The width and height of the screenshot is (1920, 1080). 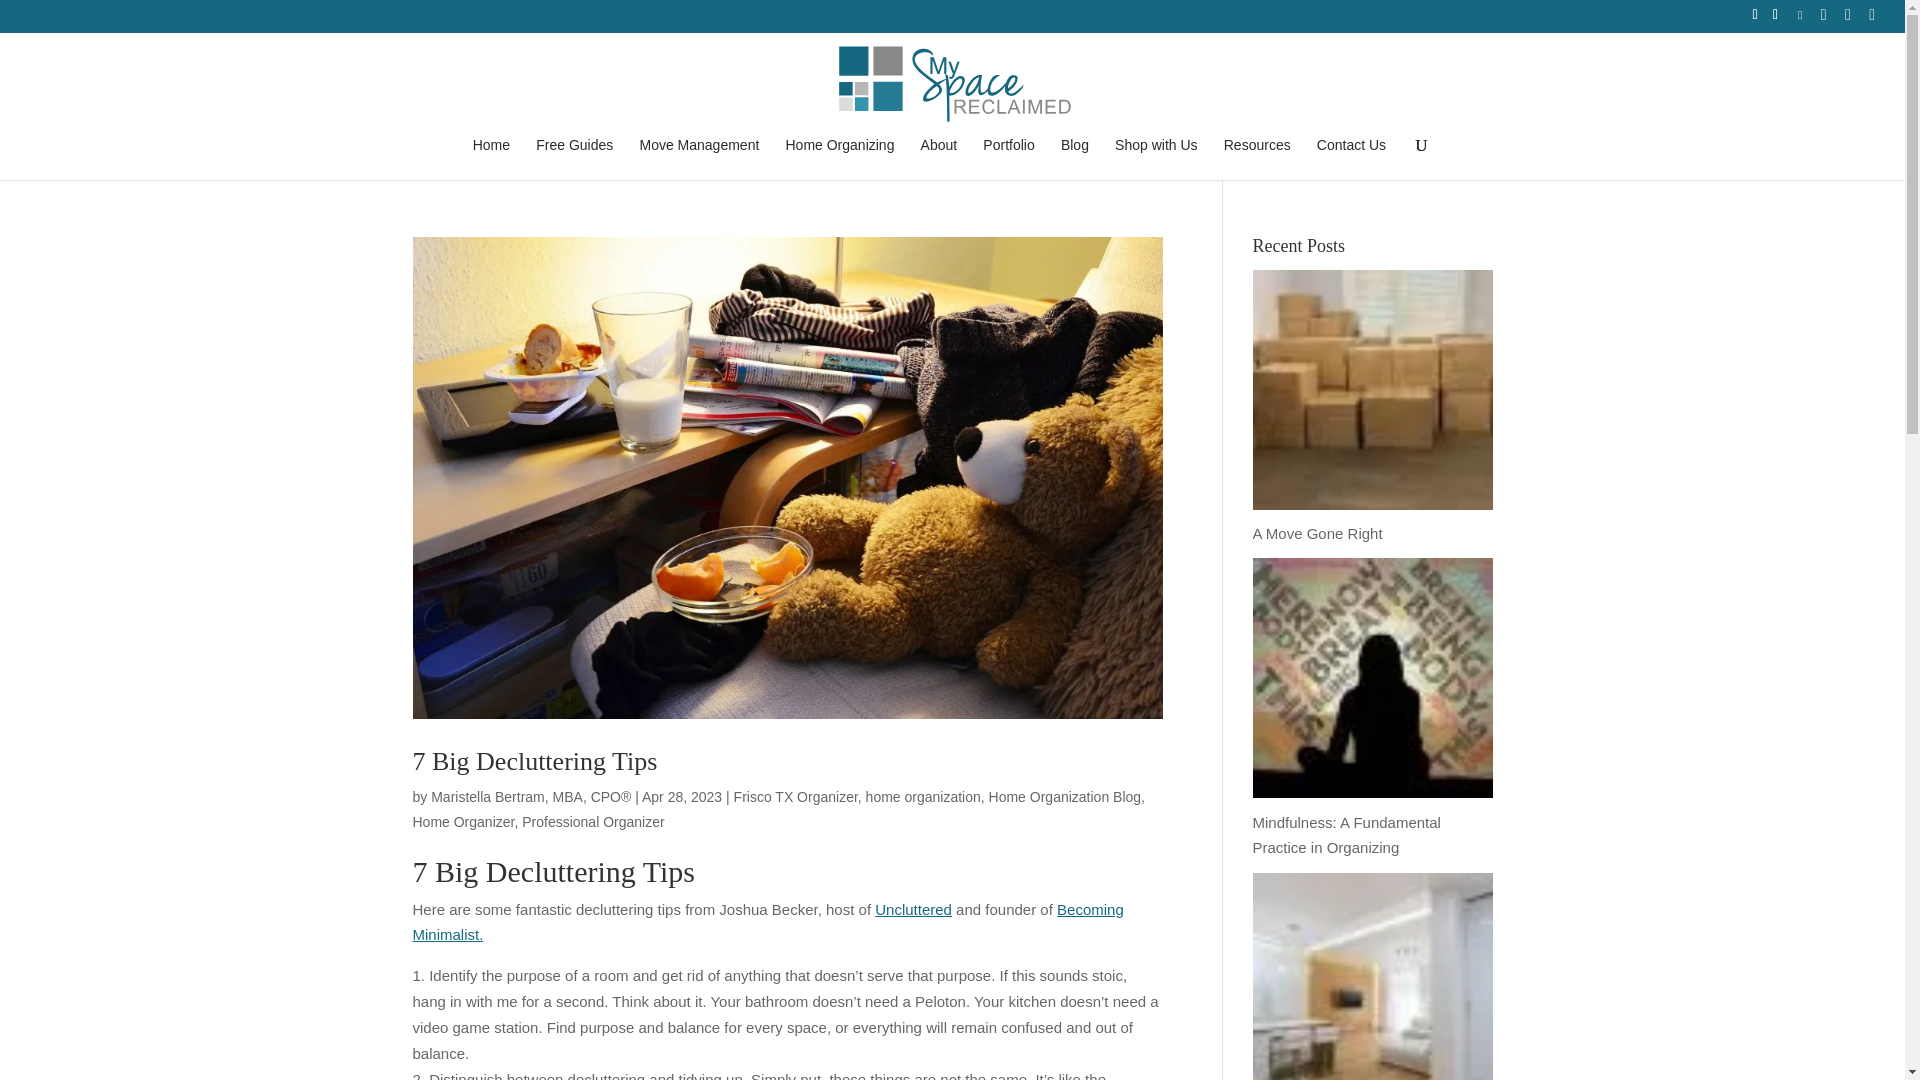 I want to click on Home, so click(x=491, y=159).